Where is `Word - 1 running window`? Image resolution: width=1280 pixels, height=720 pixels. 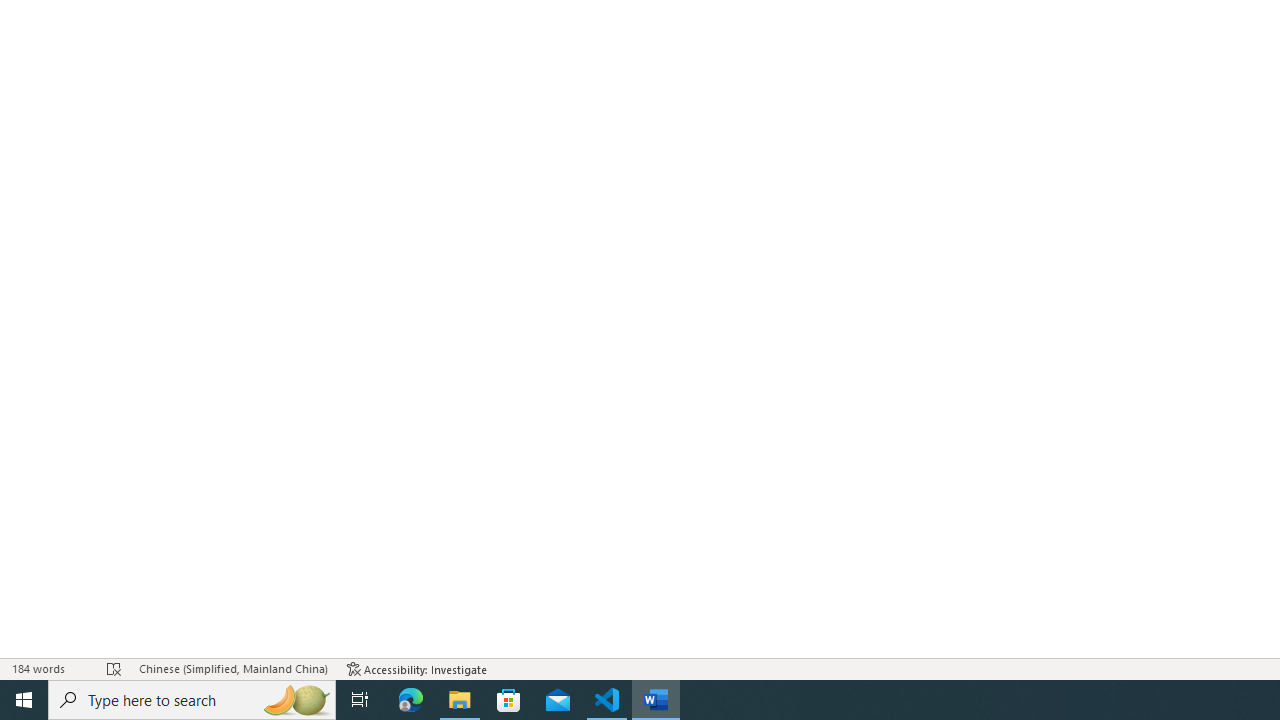 Word - 1 running window is located at coordinates (656, 700).